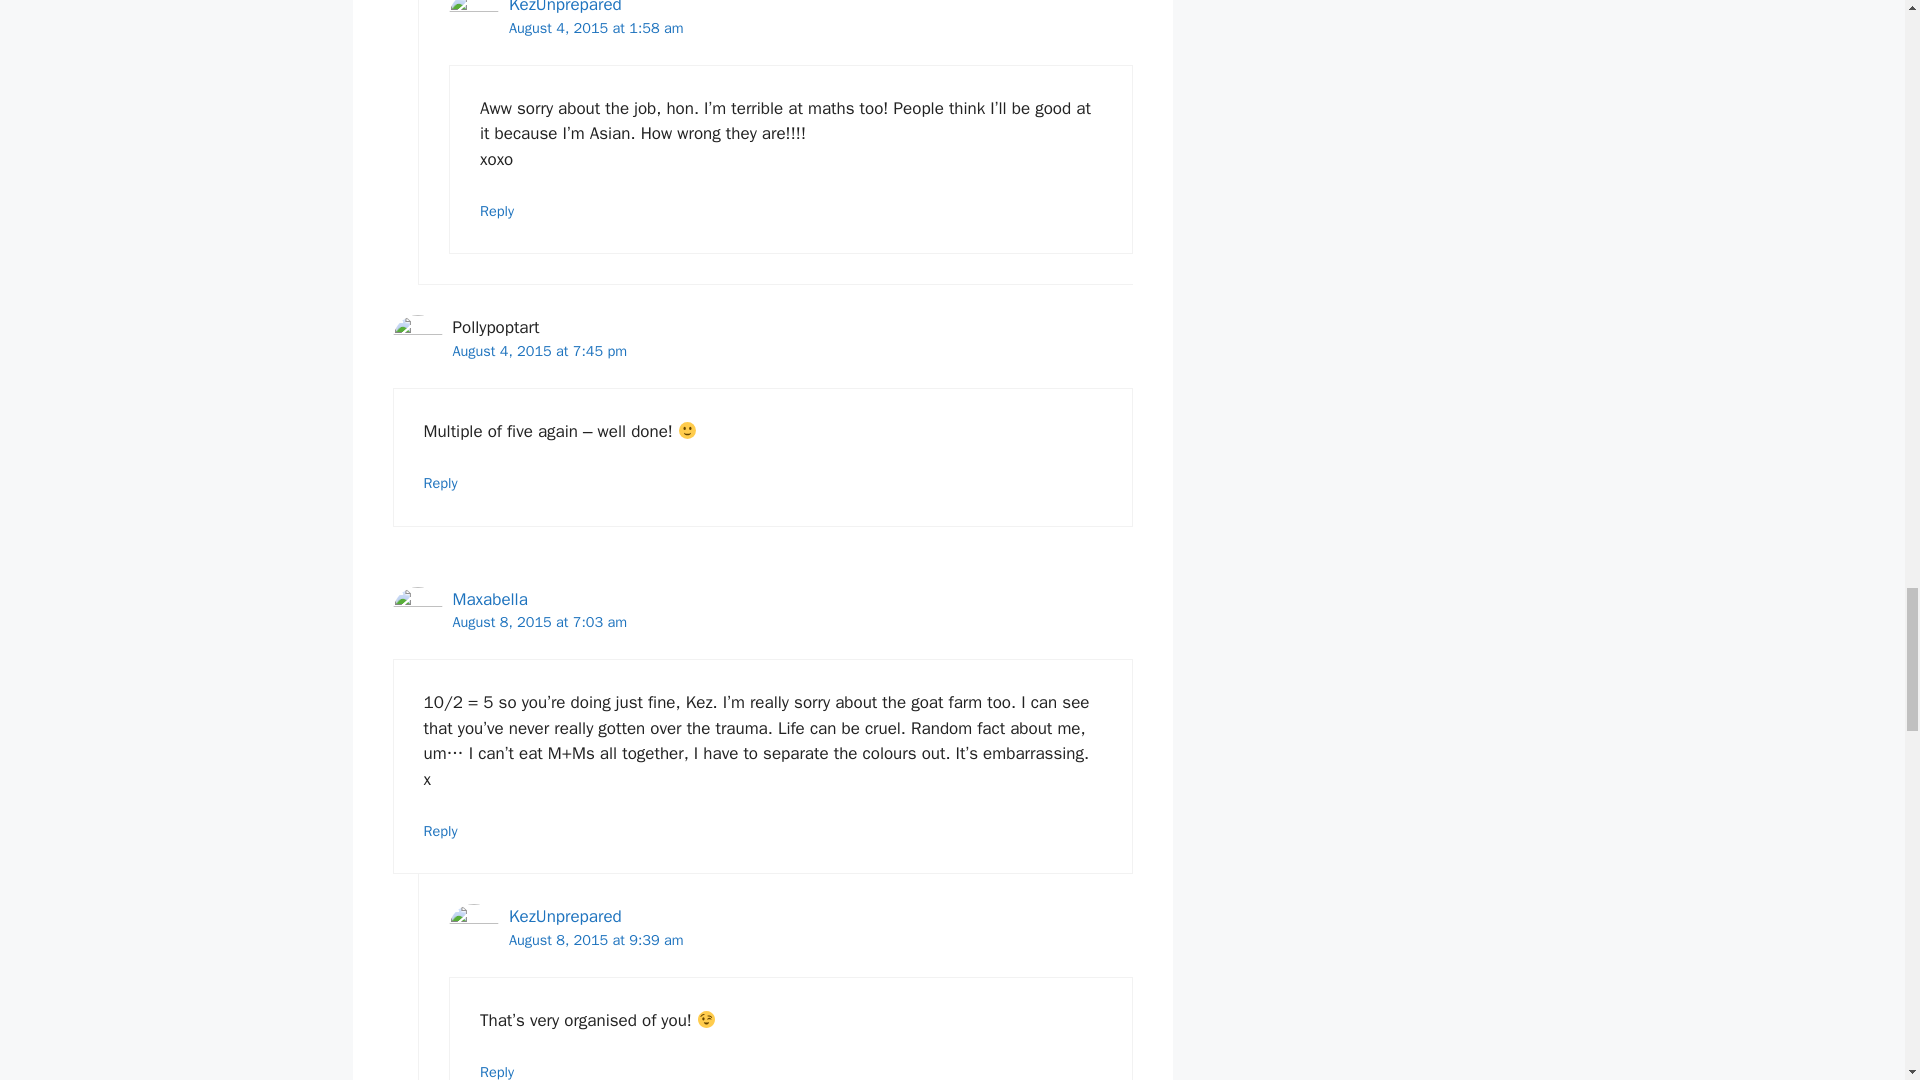  Describe the element at coordinates (488, 599) in the screenshot. I see `Maxabella` at that location.